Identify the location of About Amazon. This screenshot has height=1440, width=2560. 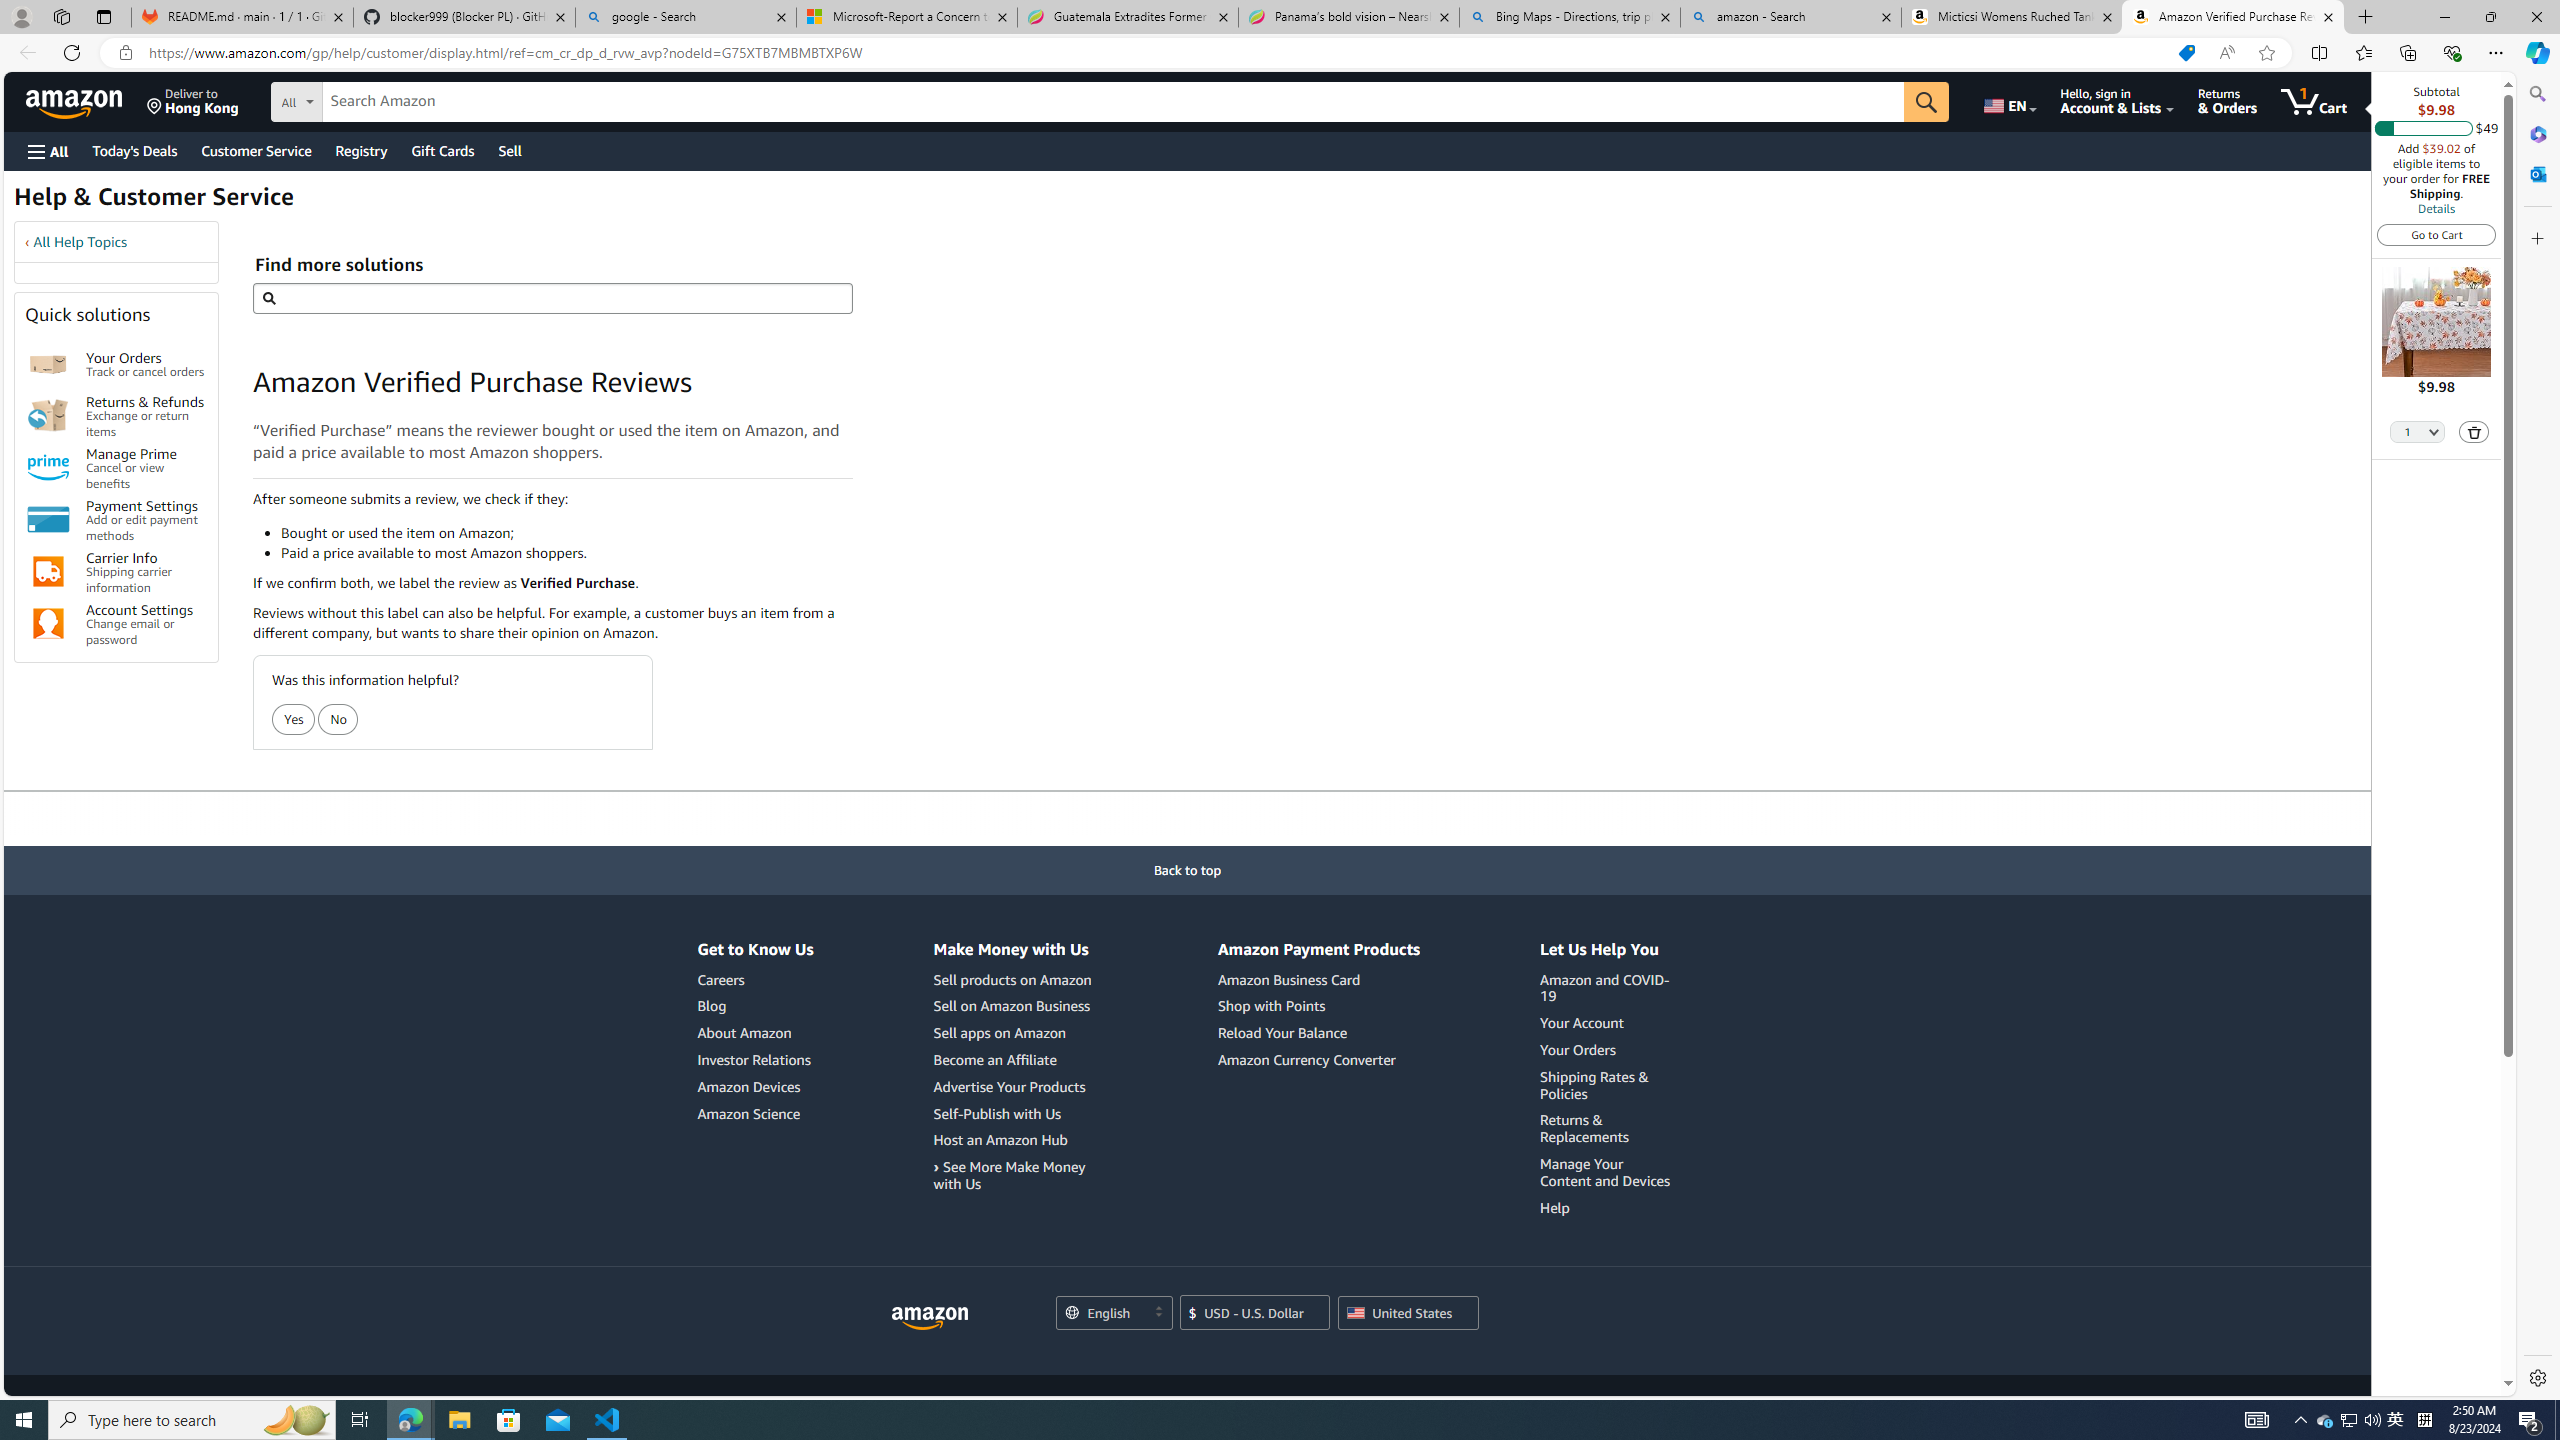
(744, 1032).